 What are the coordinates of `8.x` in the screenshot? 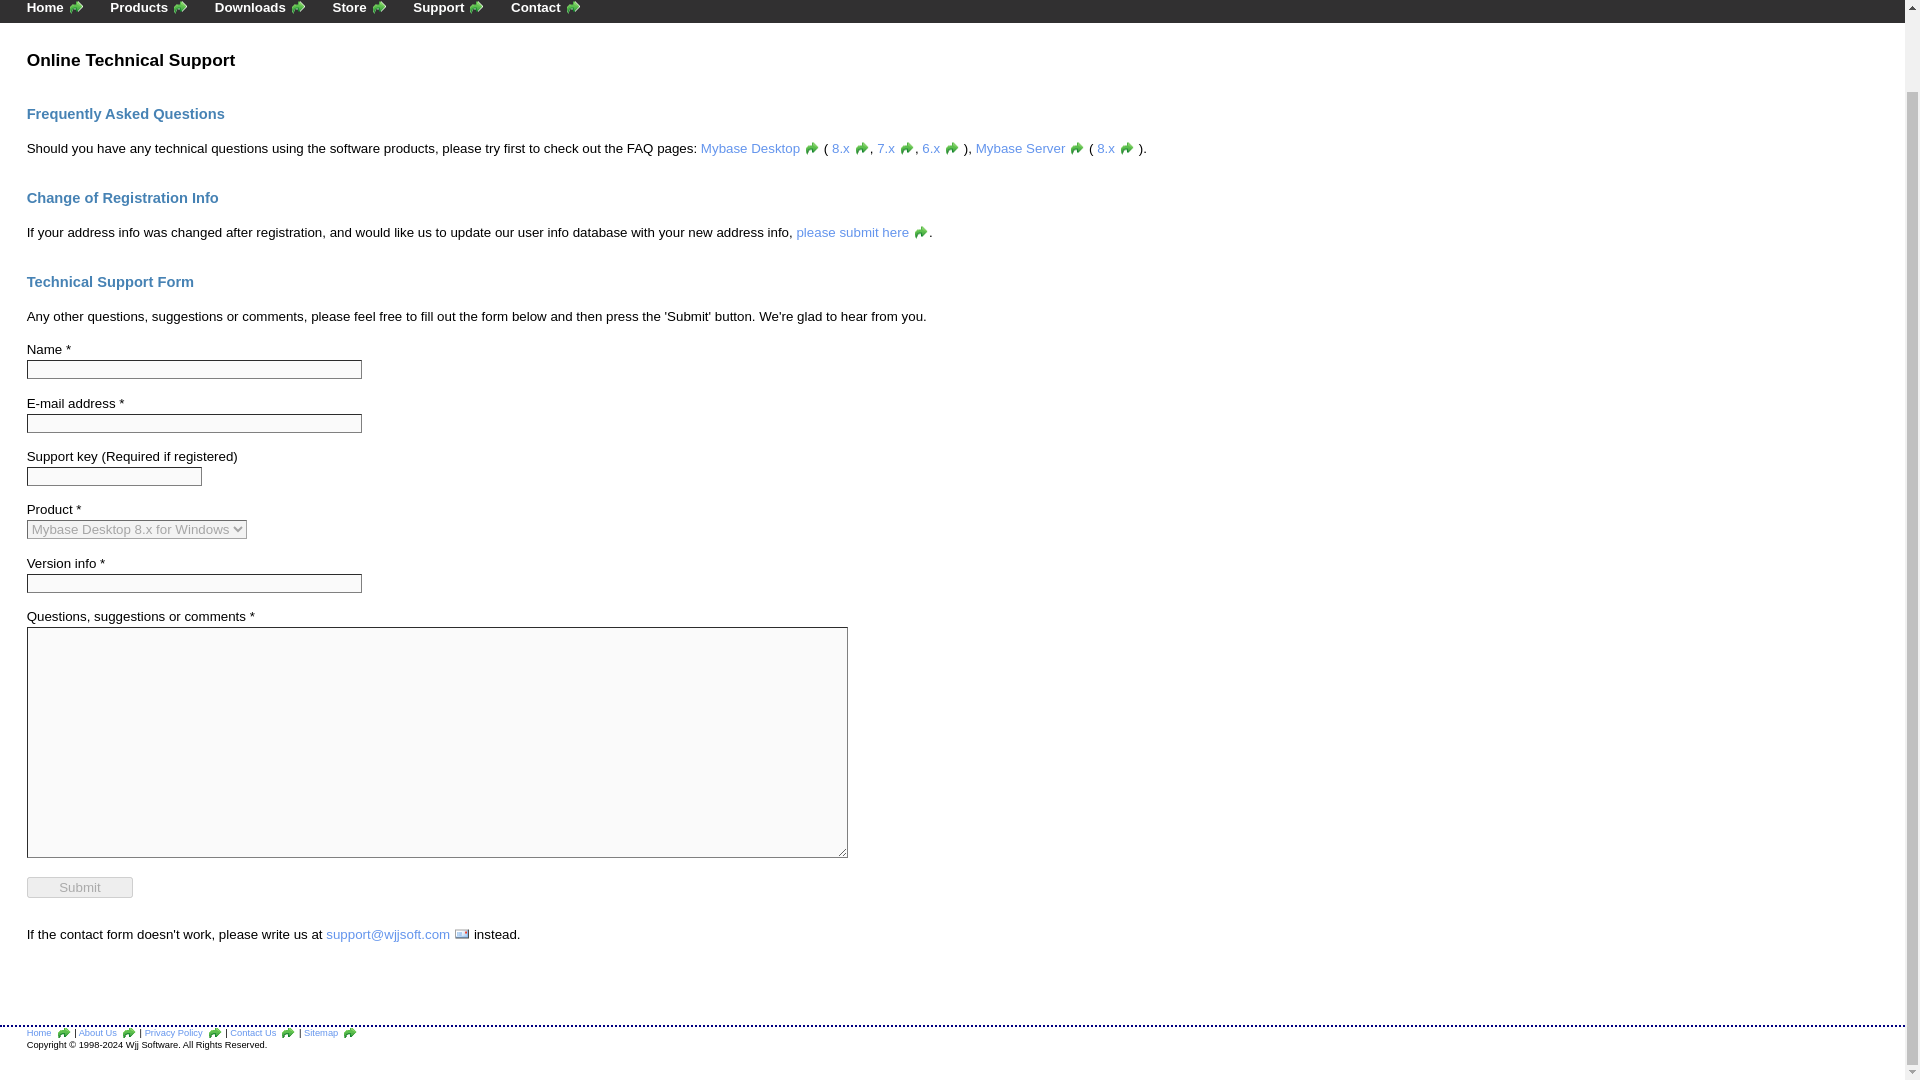 It's located at (850, 148).